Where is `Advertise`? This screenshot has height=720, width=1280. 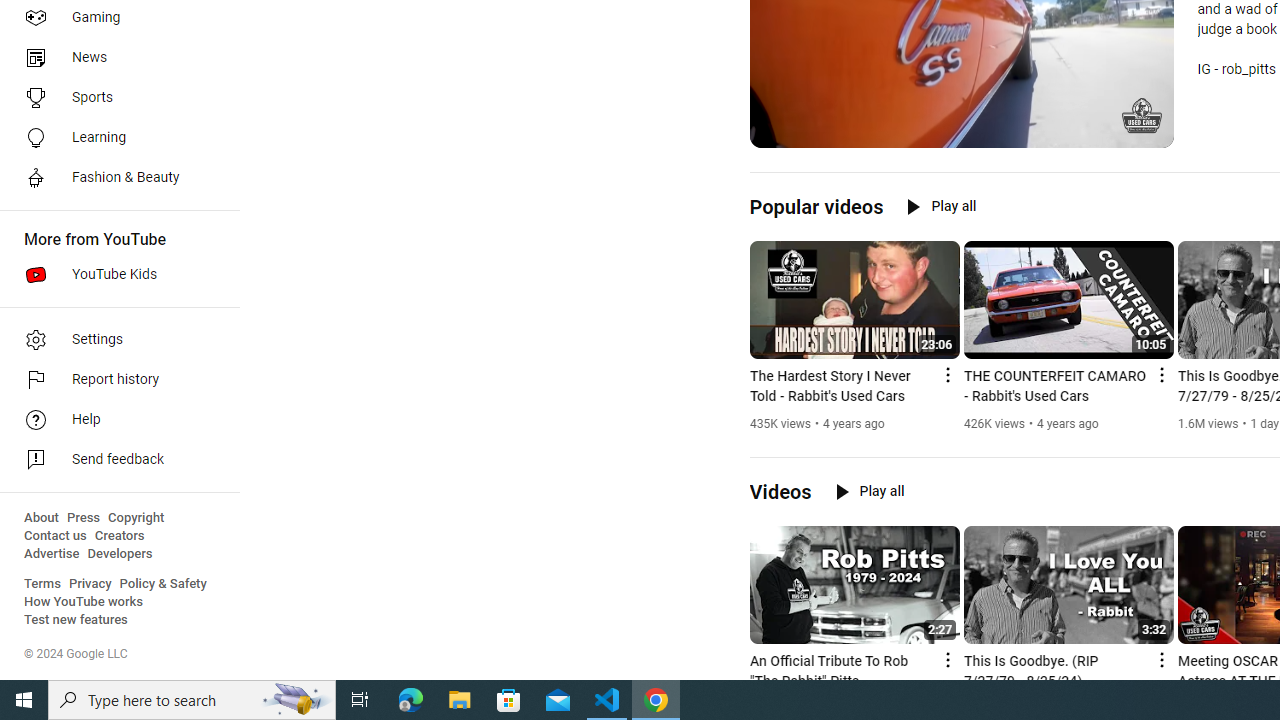 Advertise is located at coordinates (52, 554).